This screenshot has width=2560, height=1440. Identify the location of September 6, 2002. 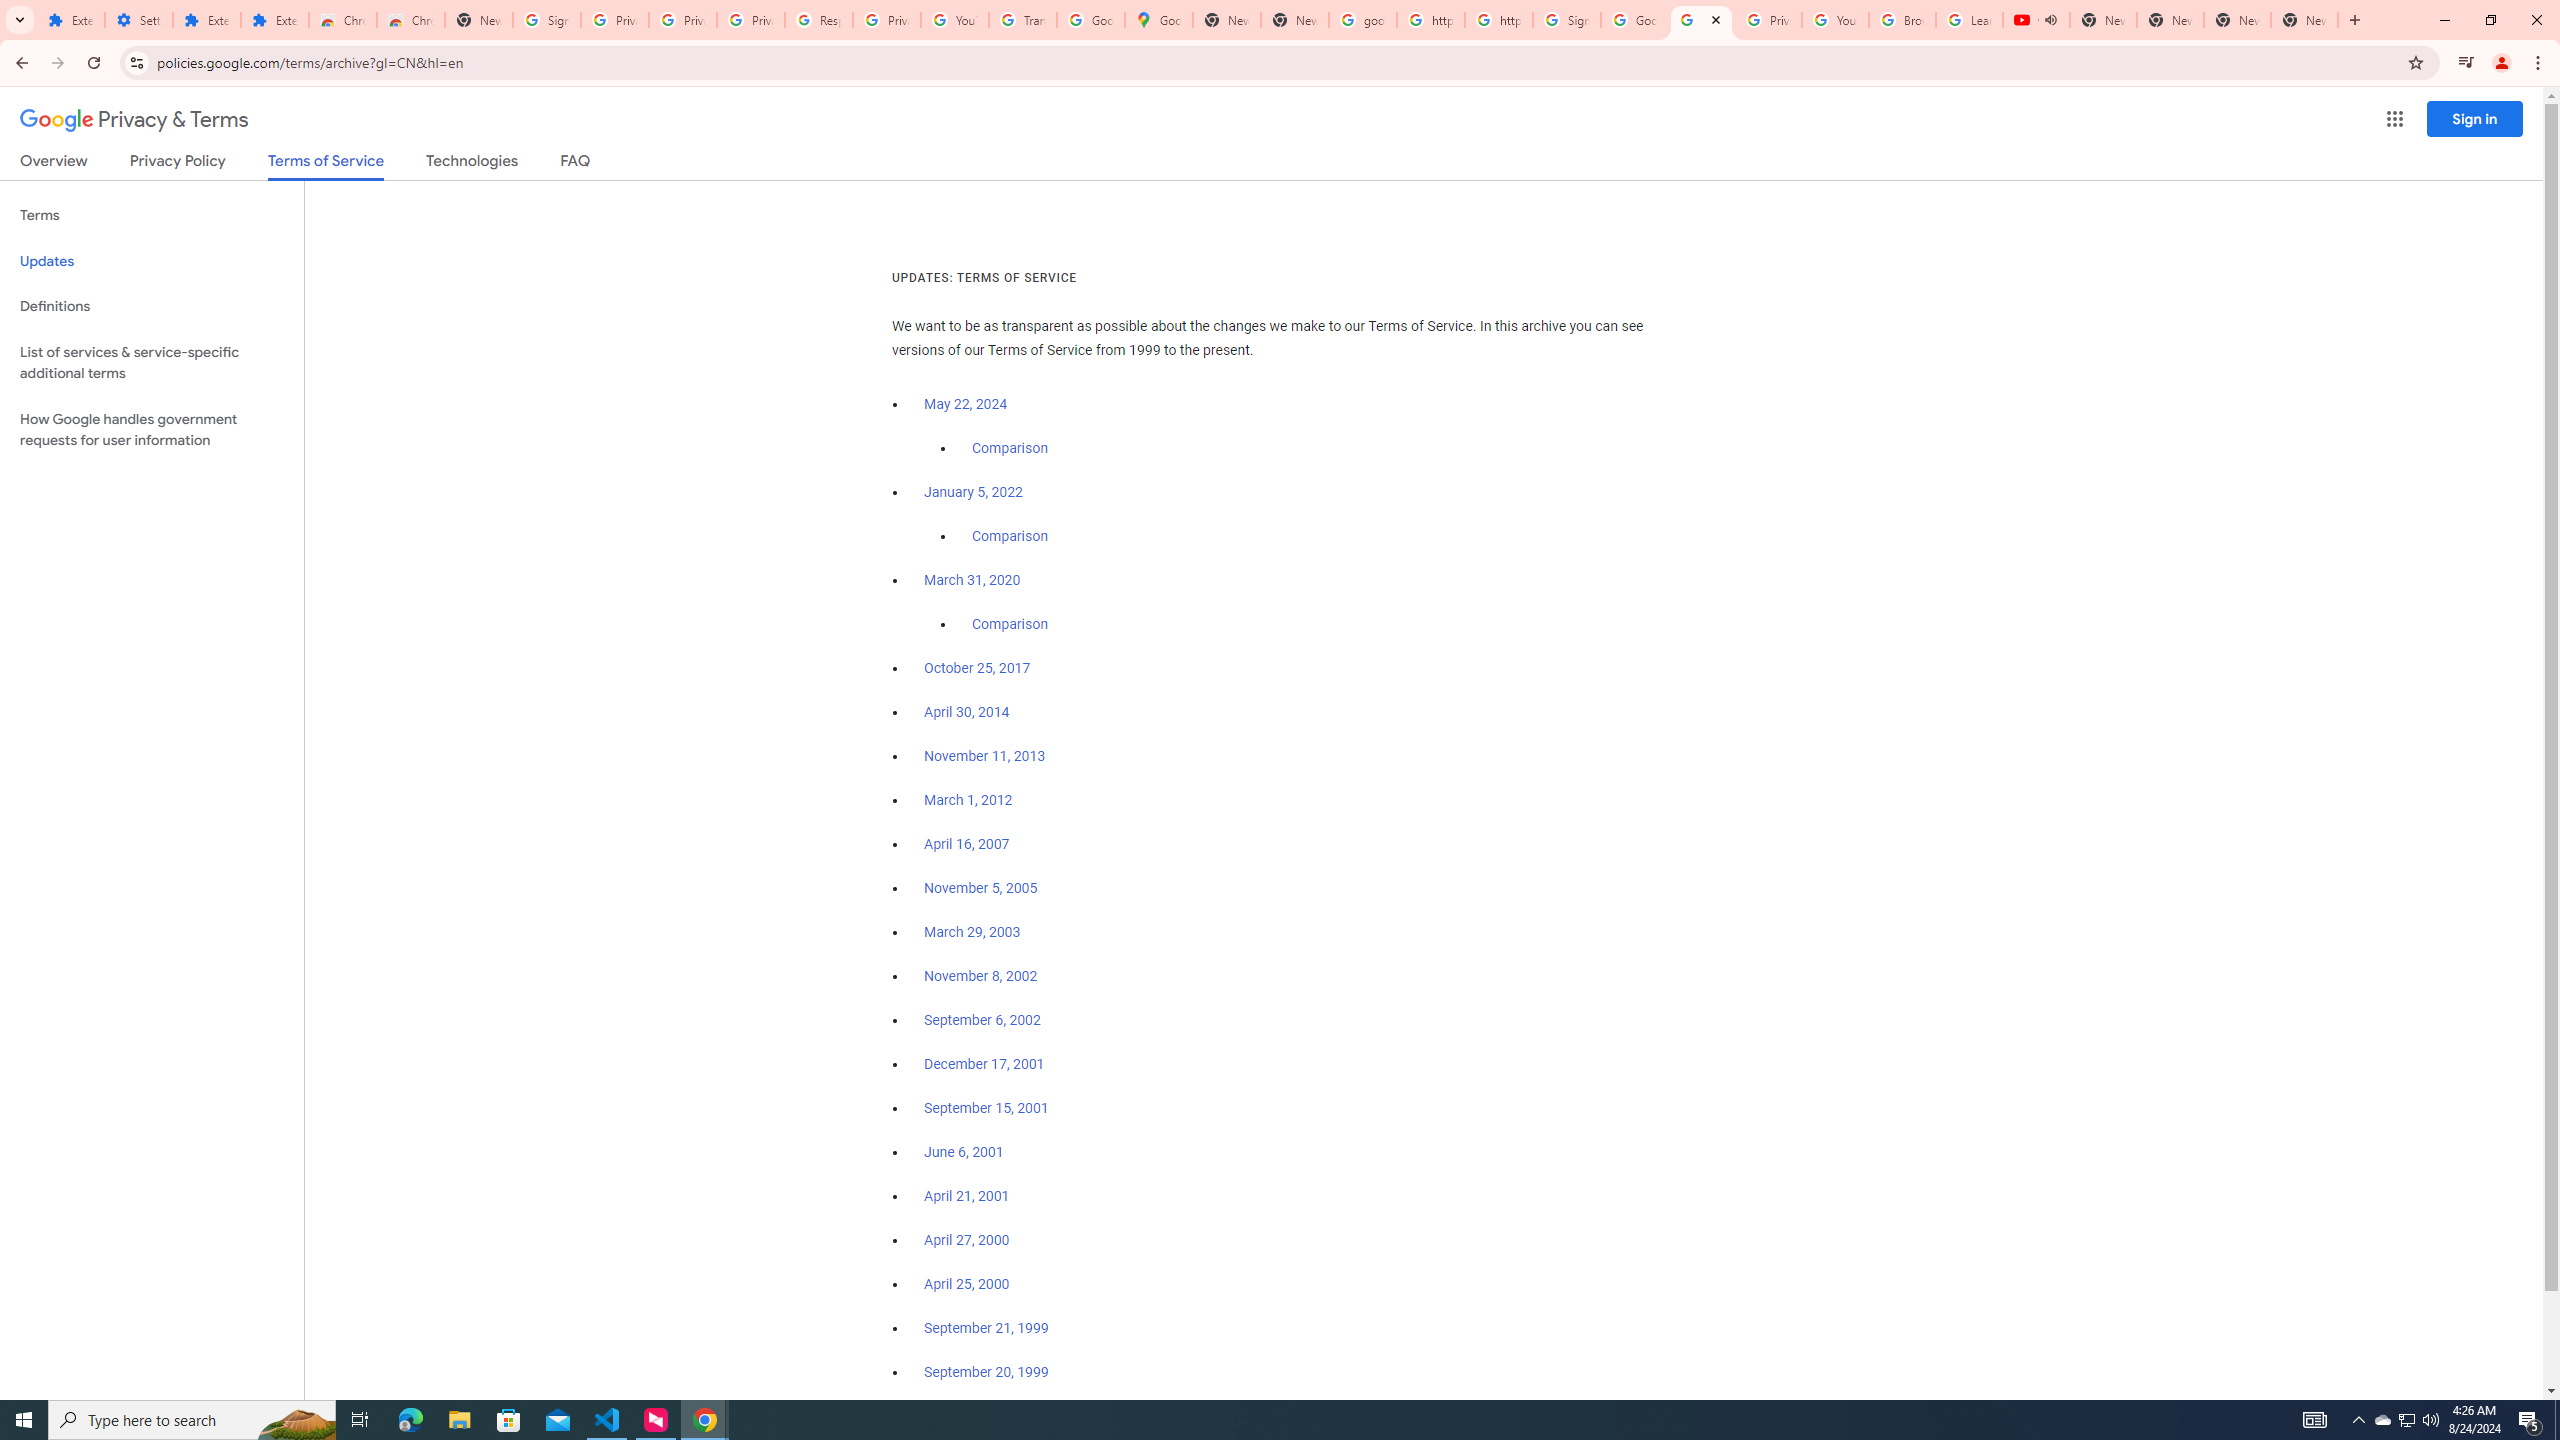
(982, 1020).